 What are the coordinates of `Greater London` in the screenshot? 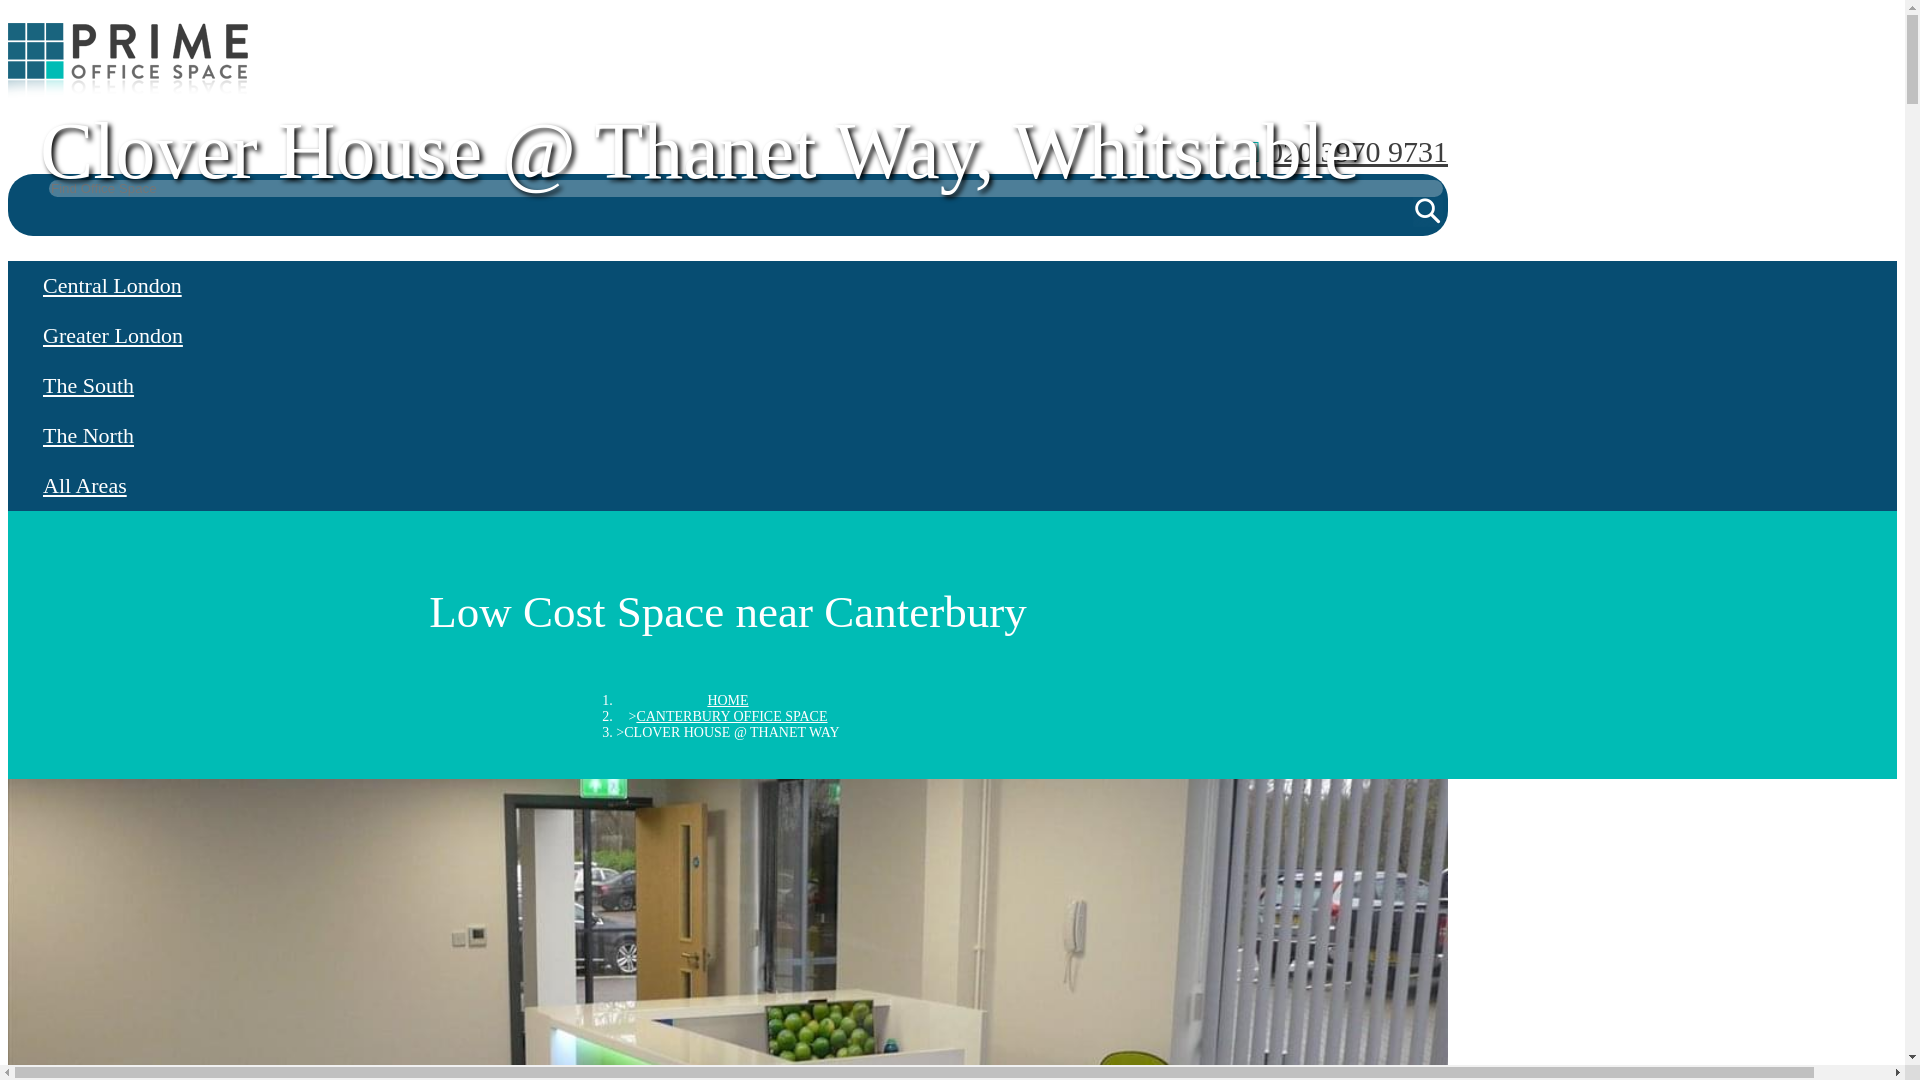 It's located at (727, 336).